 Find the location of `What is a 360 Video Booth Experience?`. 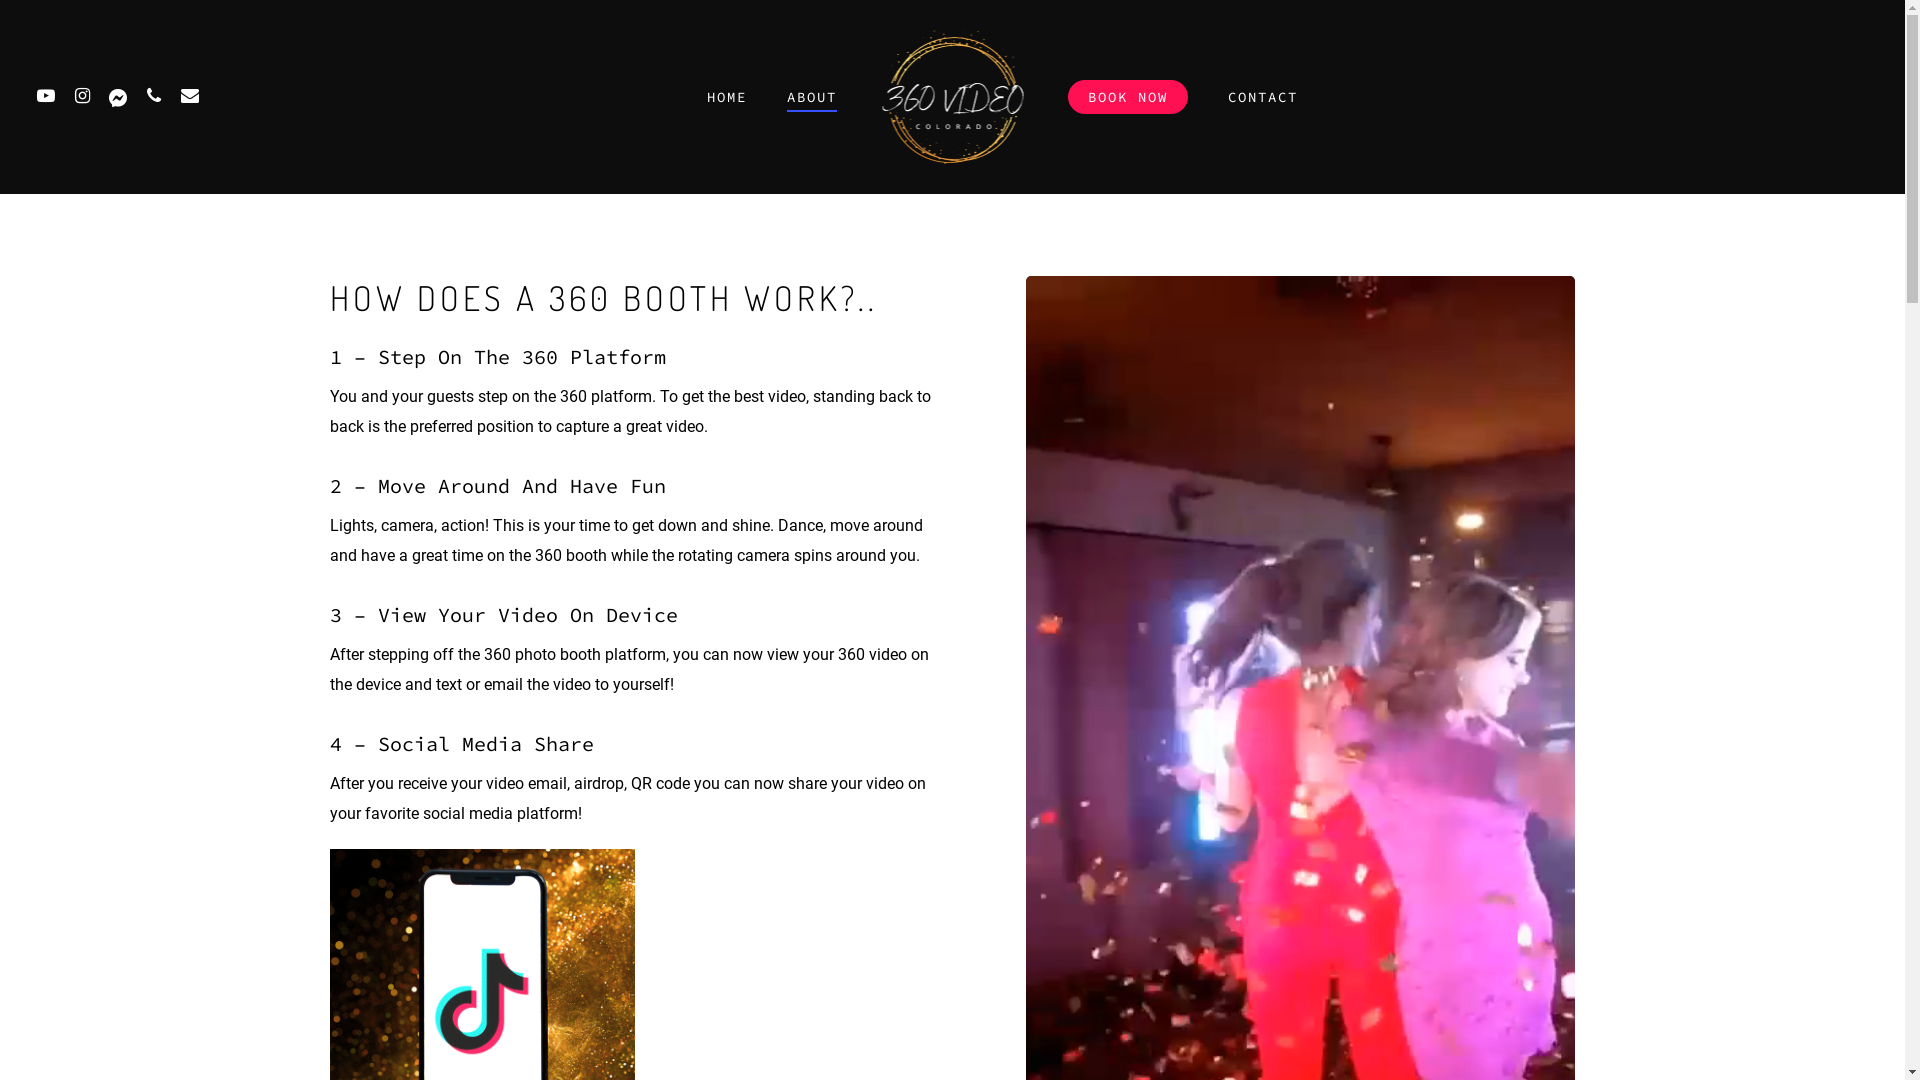

What is a 360 Video Booth Experience? is located at coordinates (1300, 948).